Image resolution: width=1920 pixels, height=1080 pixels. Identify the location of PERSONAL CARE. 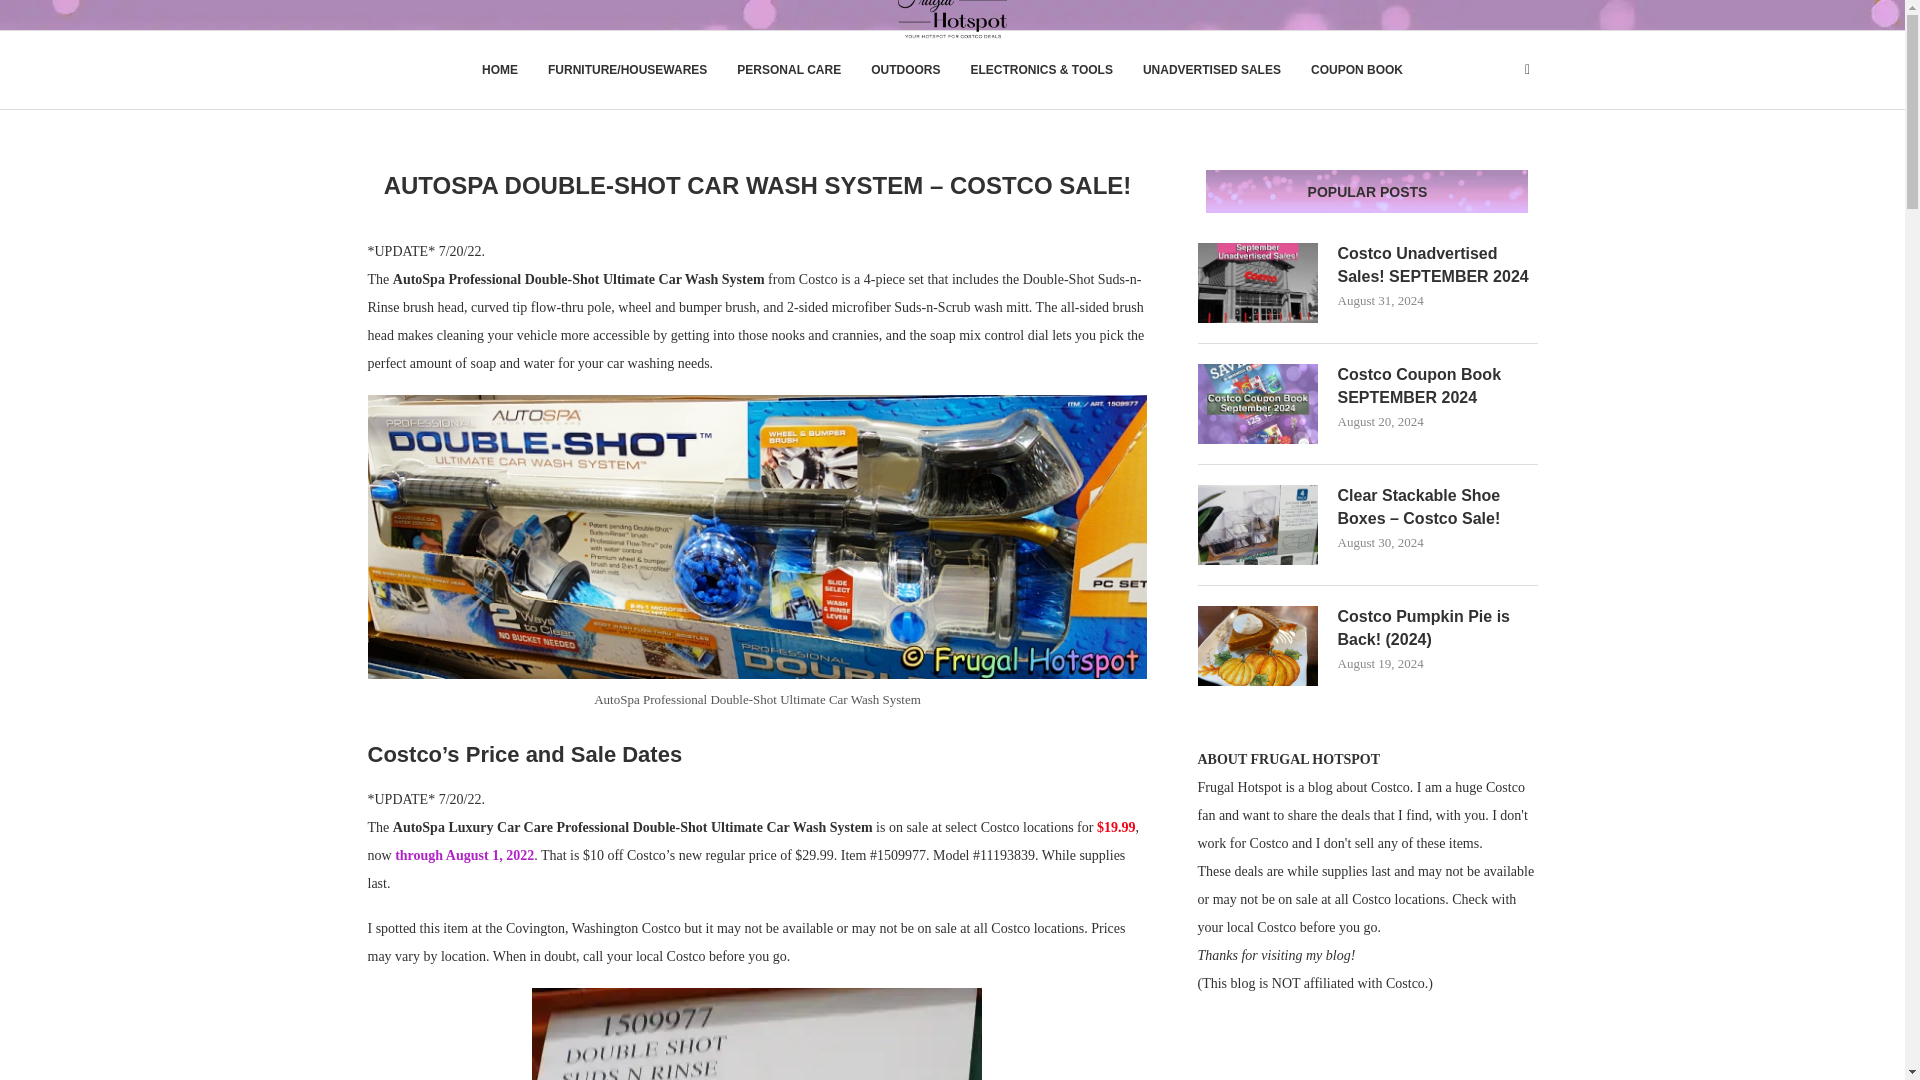
(788, 70).